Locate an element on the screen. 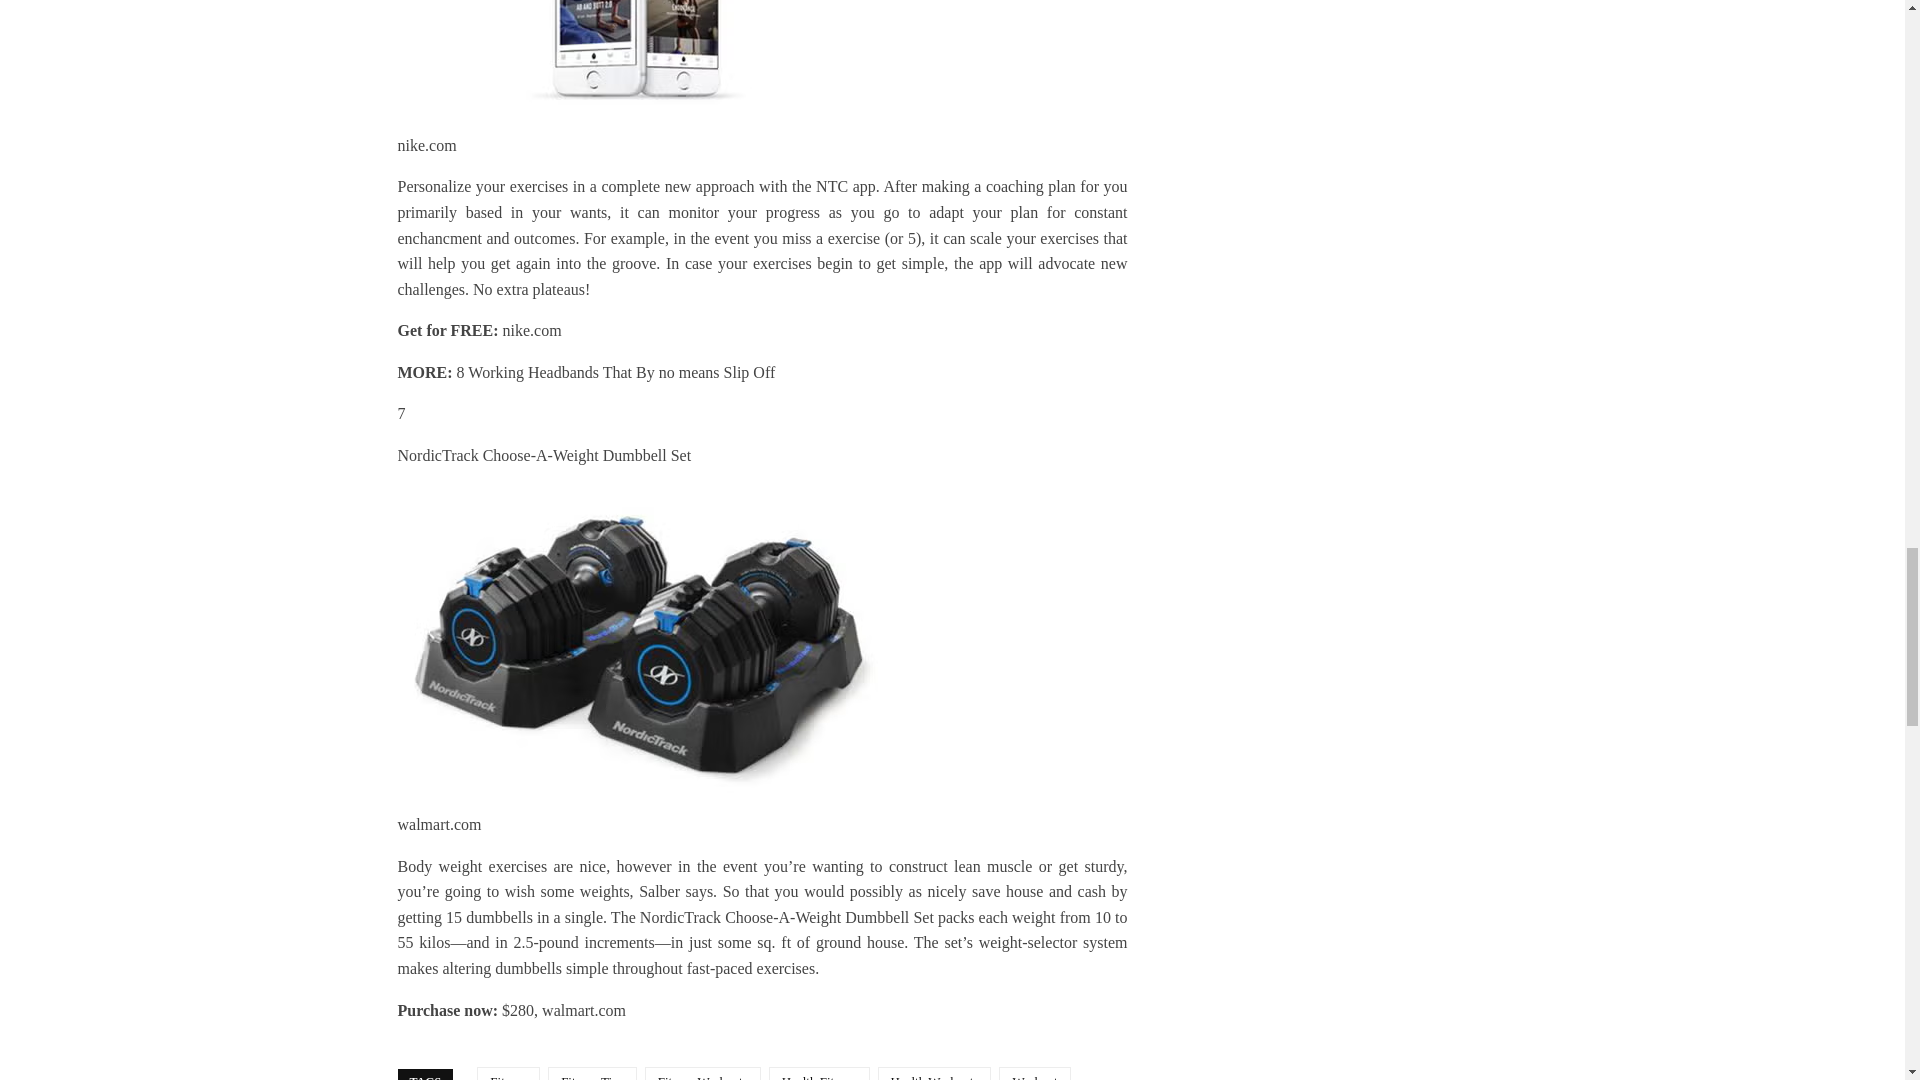 The height and width of the screenshot is (1080, 1920). View all posts tagged Health Fitness is located at coordinates (819, 1074).